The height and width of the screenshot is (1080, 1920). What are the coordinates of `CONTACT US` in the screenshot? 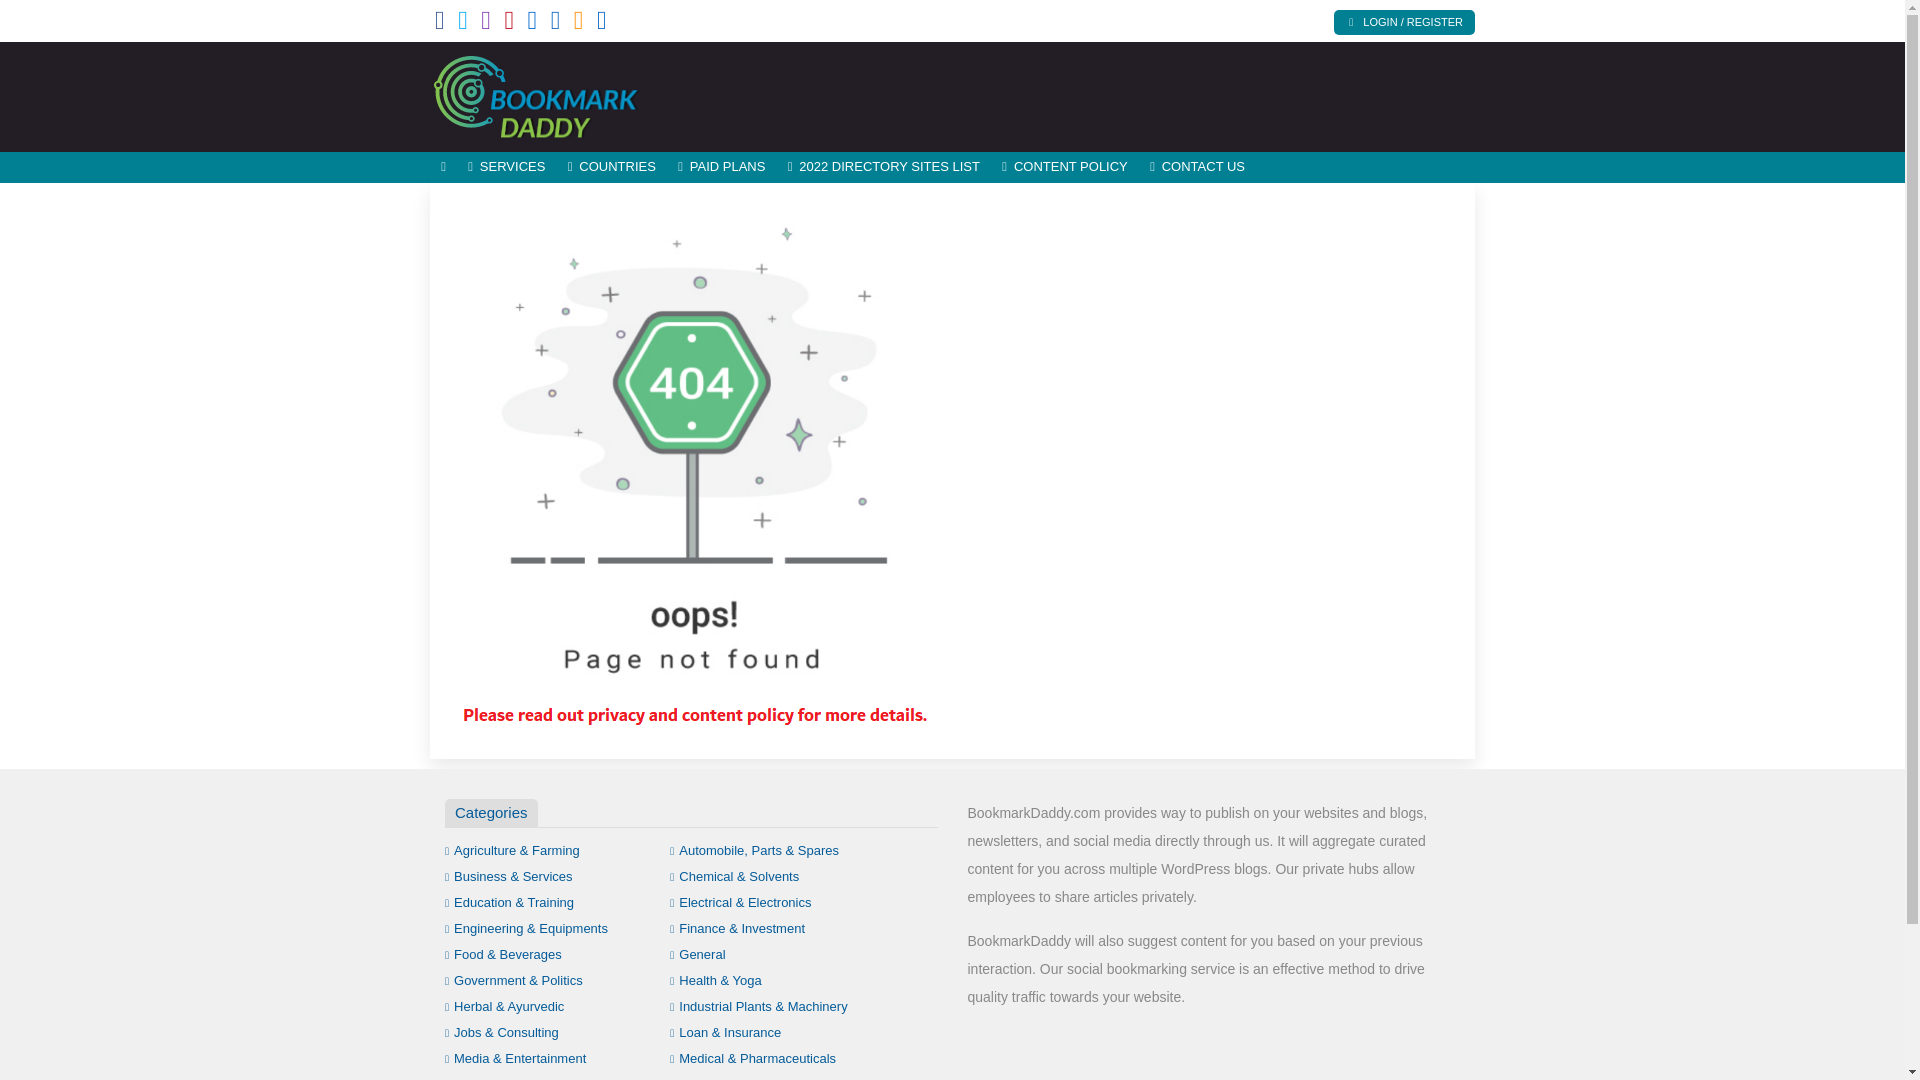 It's located at (1196, 167).